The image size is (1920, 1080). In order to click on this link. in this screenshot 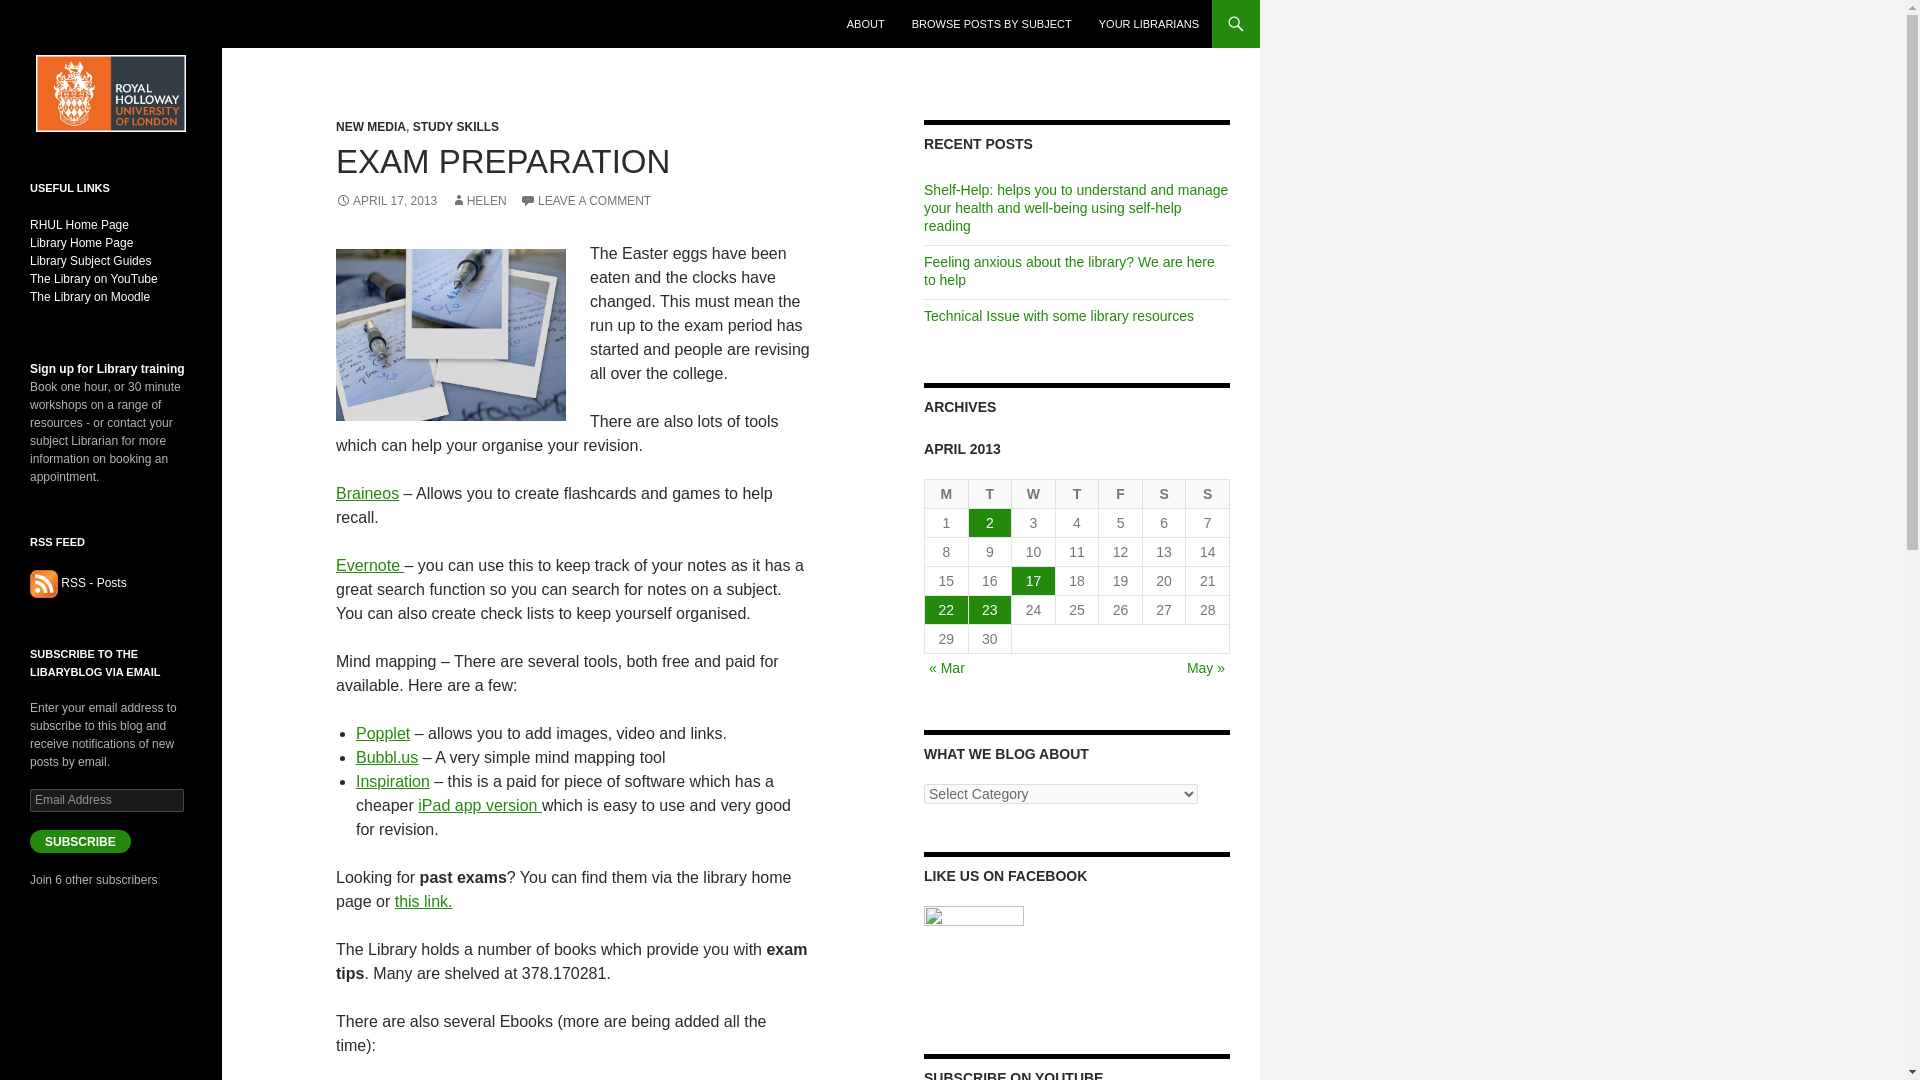, I will do `click(424, 902)`.